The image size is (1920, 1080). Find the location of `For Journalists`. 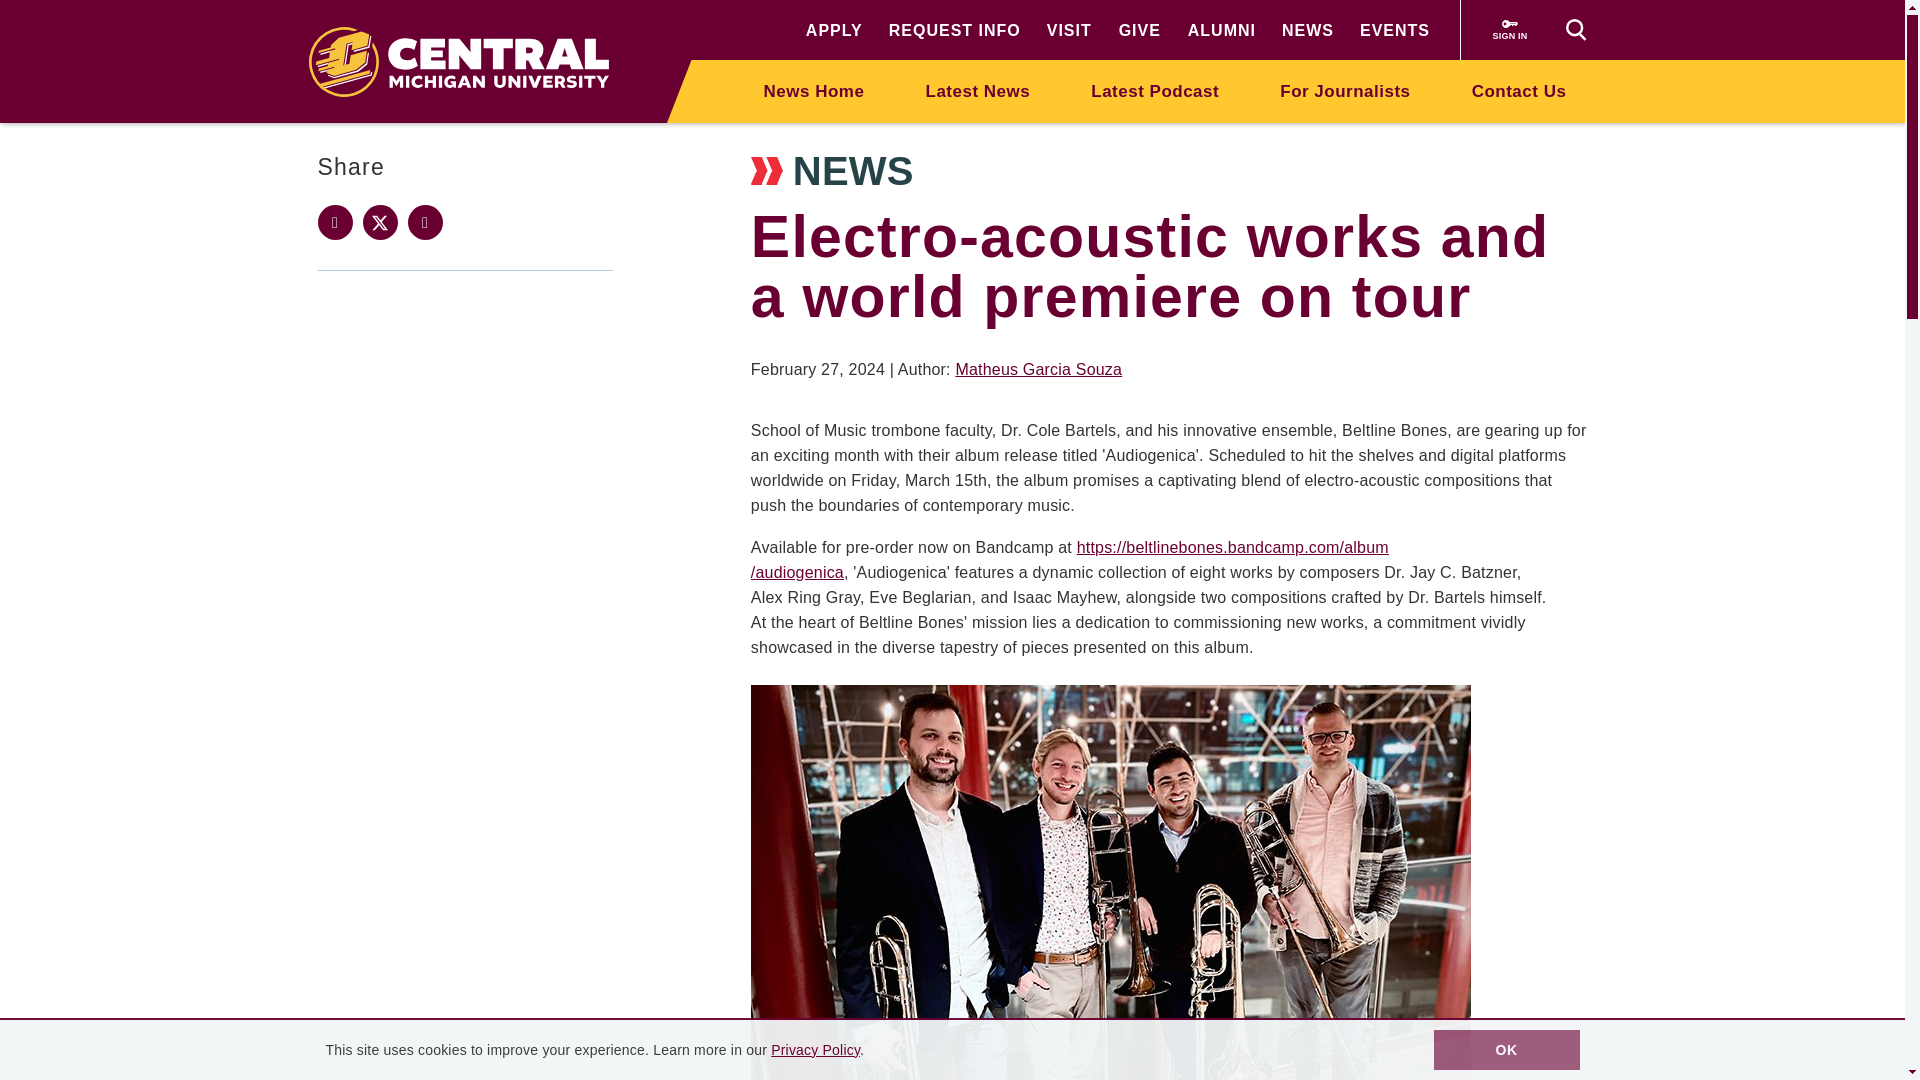

For Journalists is located at coordinates (1344, 90).